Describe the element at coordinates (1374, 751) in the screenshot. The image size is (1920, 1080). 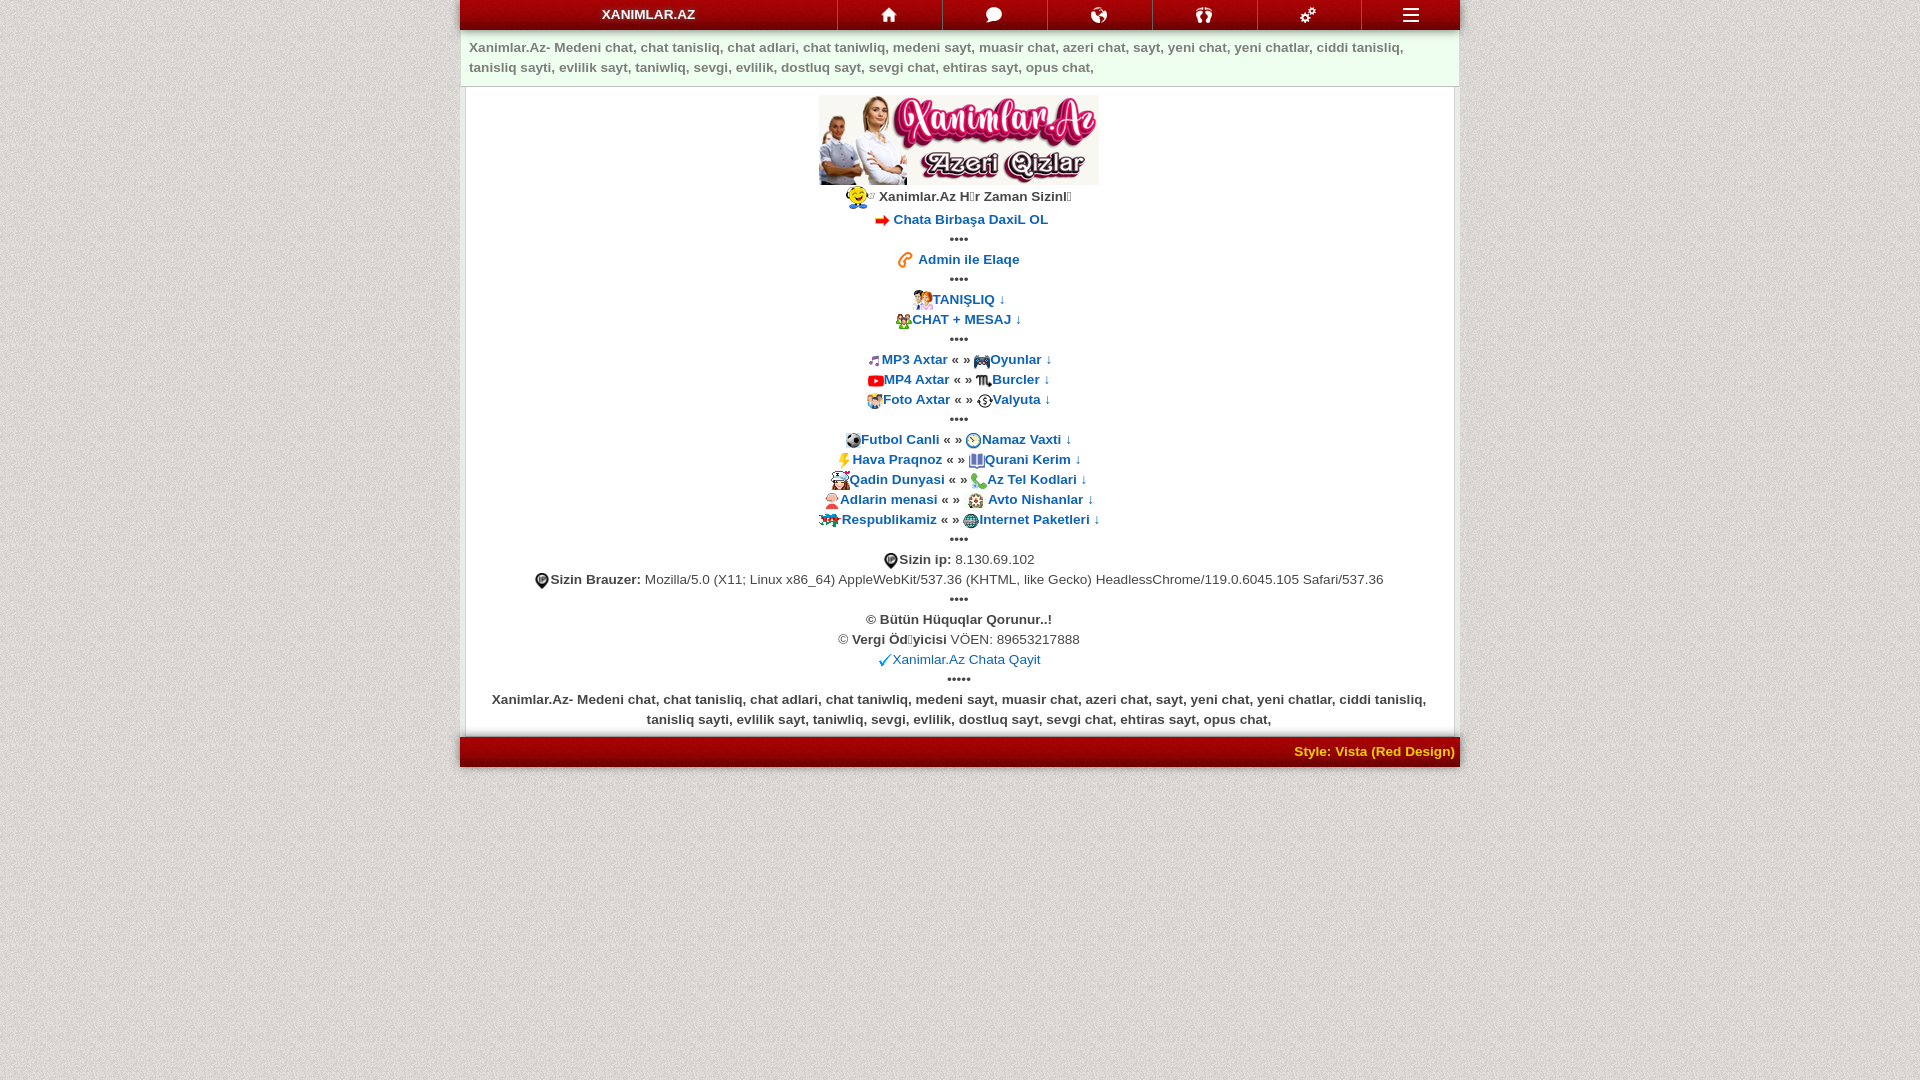
I see `Style: Vista (Red Design)` at that location.